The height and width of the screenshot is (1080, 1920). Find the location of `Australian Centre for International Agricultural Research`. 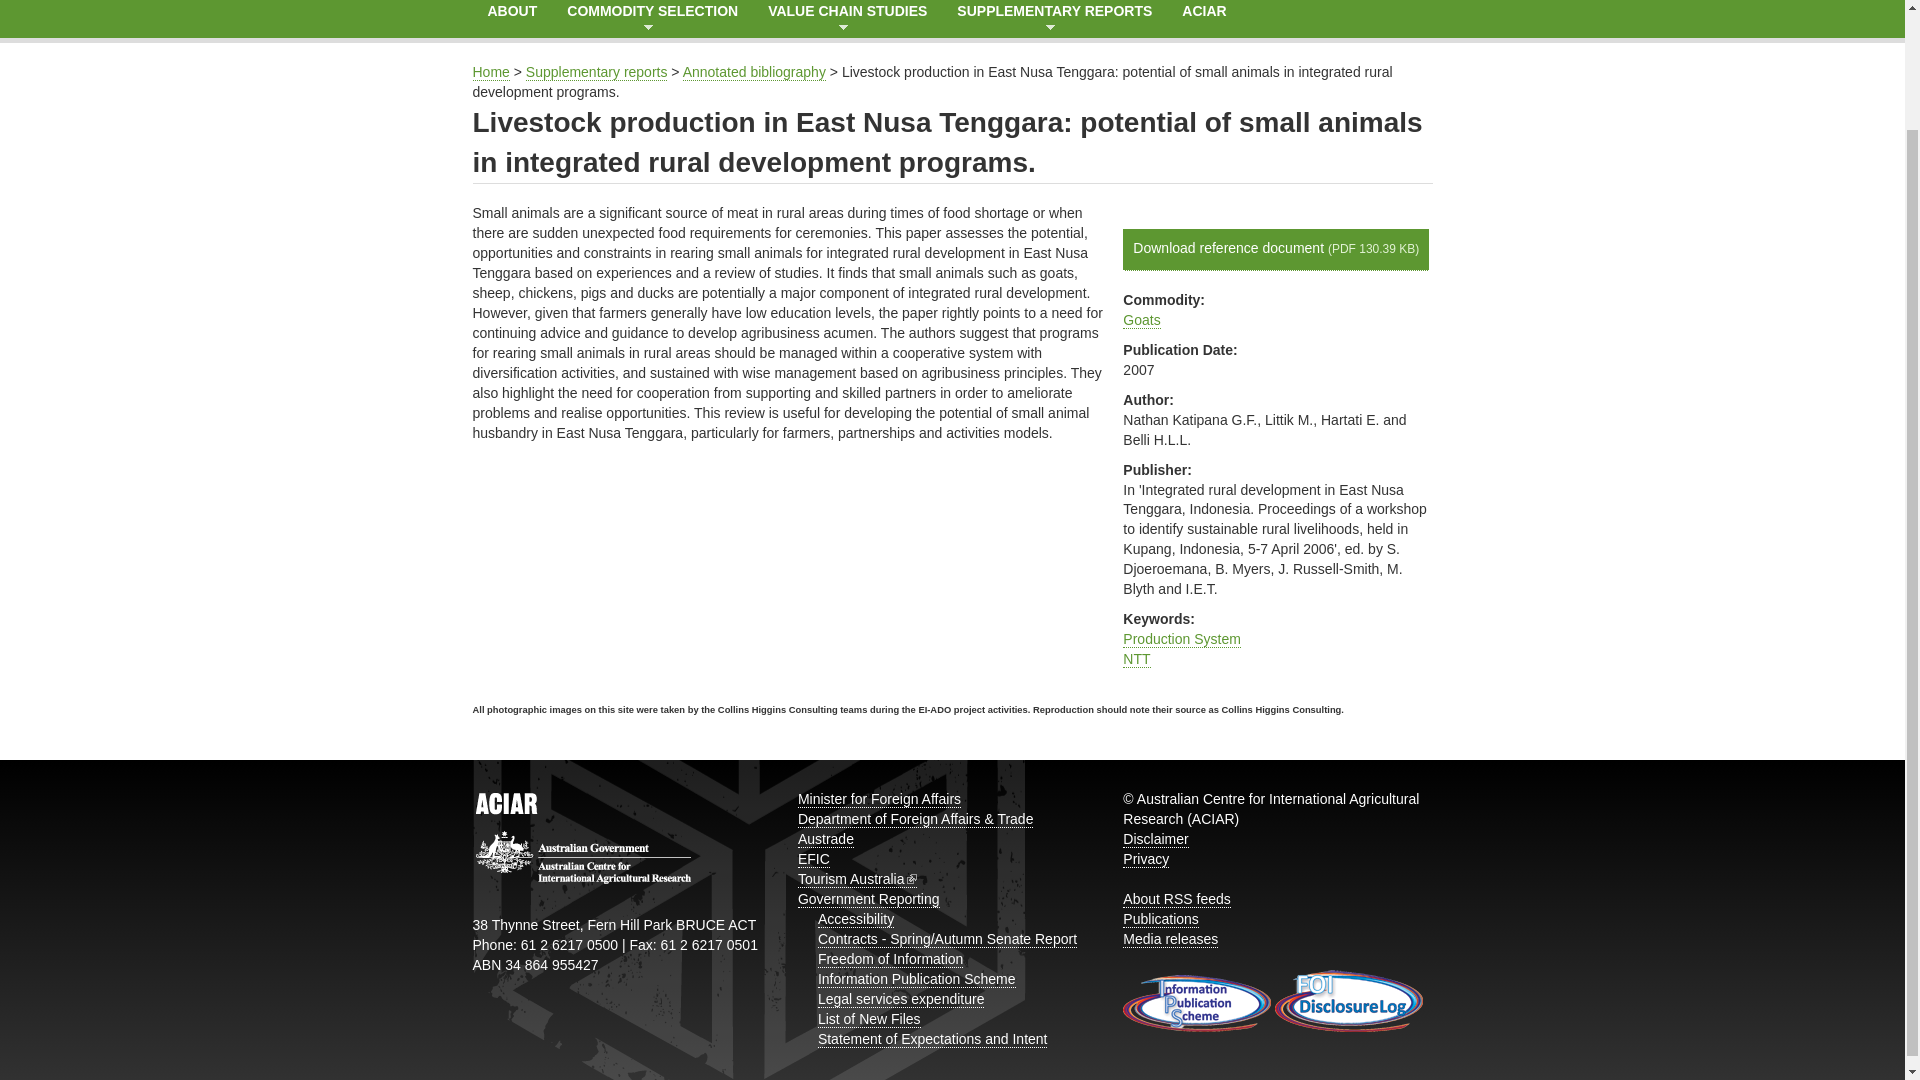

Australian Centre for International Agricultural Research is located at coordinates (1204, 18).